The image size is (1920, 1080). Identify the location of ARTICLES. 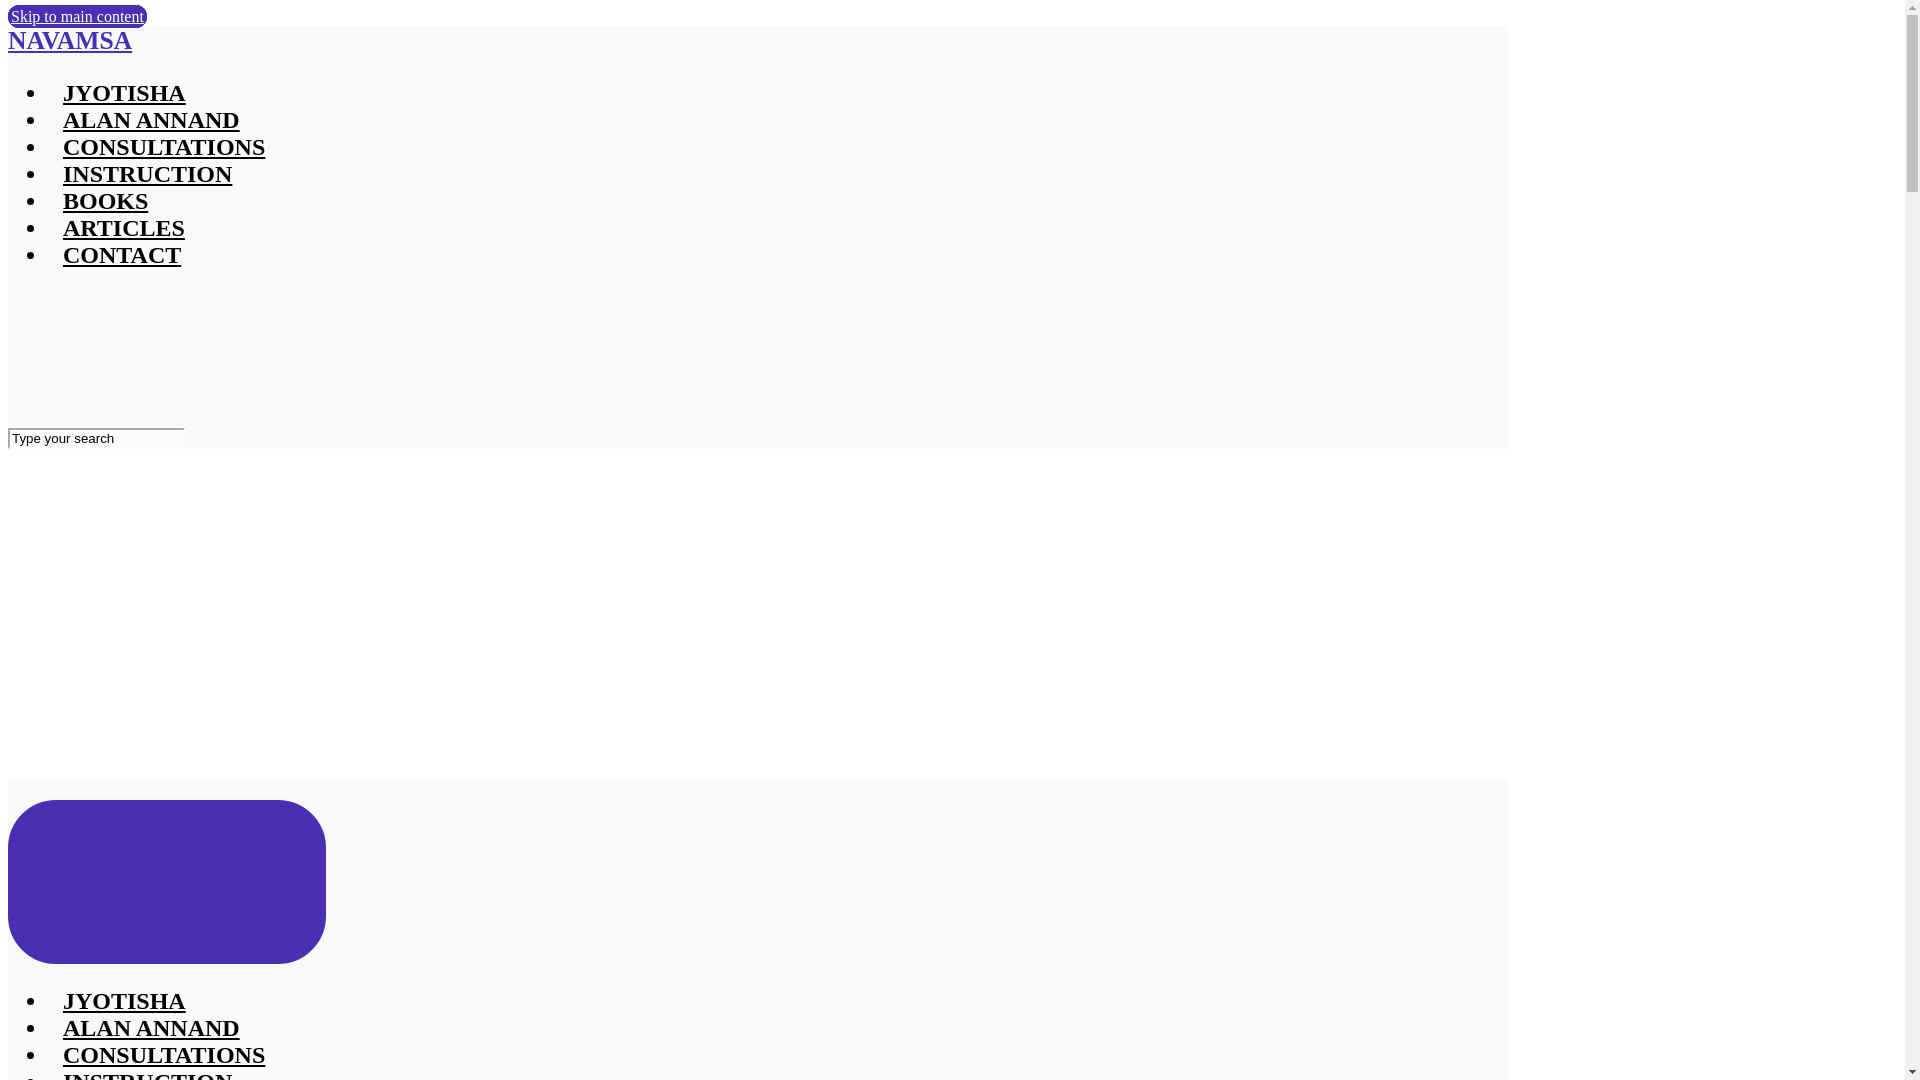
(124, 227).